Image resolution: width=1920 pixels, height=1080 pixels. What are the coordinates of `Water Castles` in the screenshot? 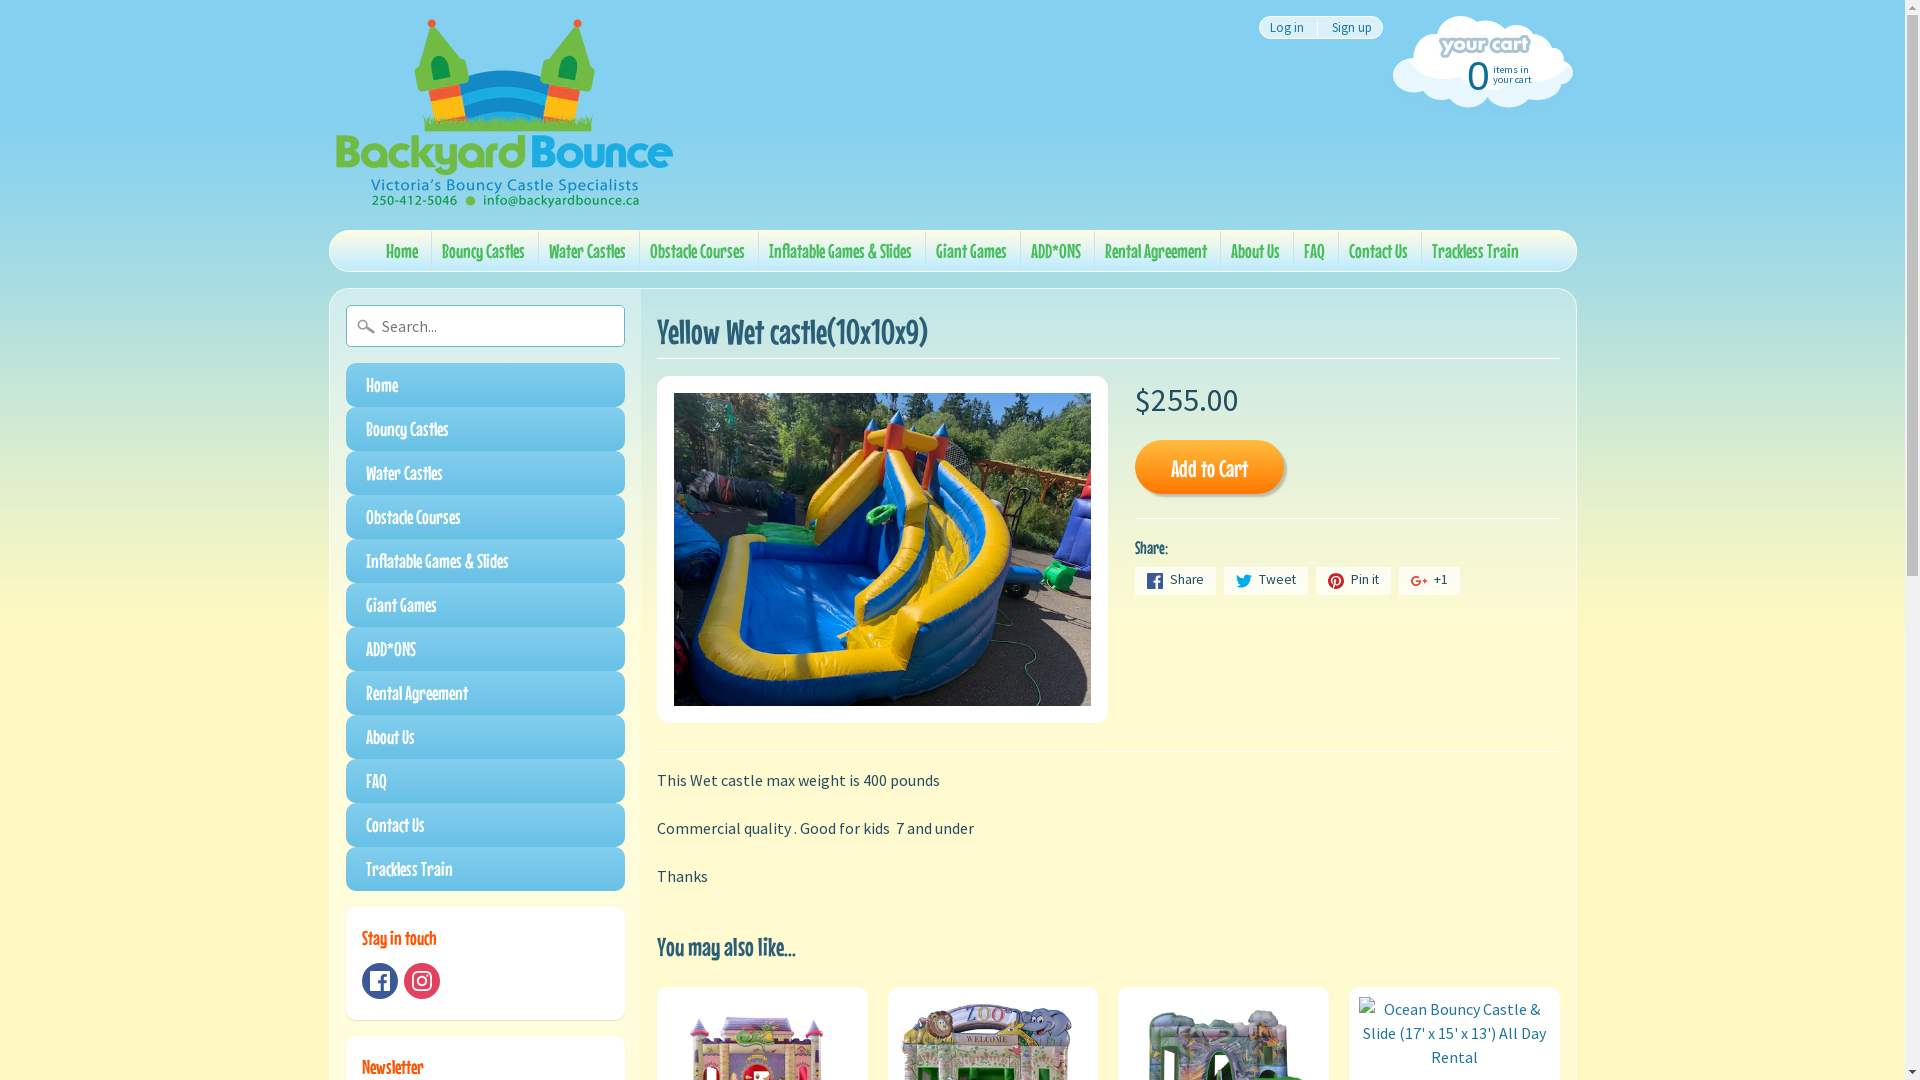 It's located at (486, 473).